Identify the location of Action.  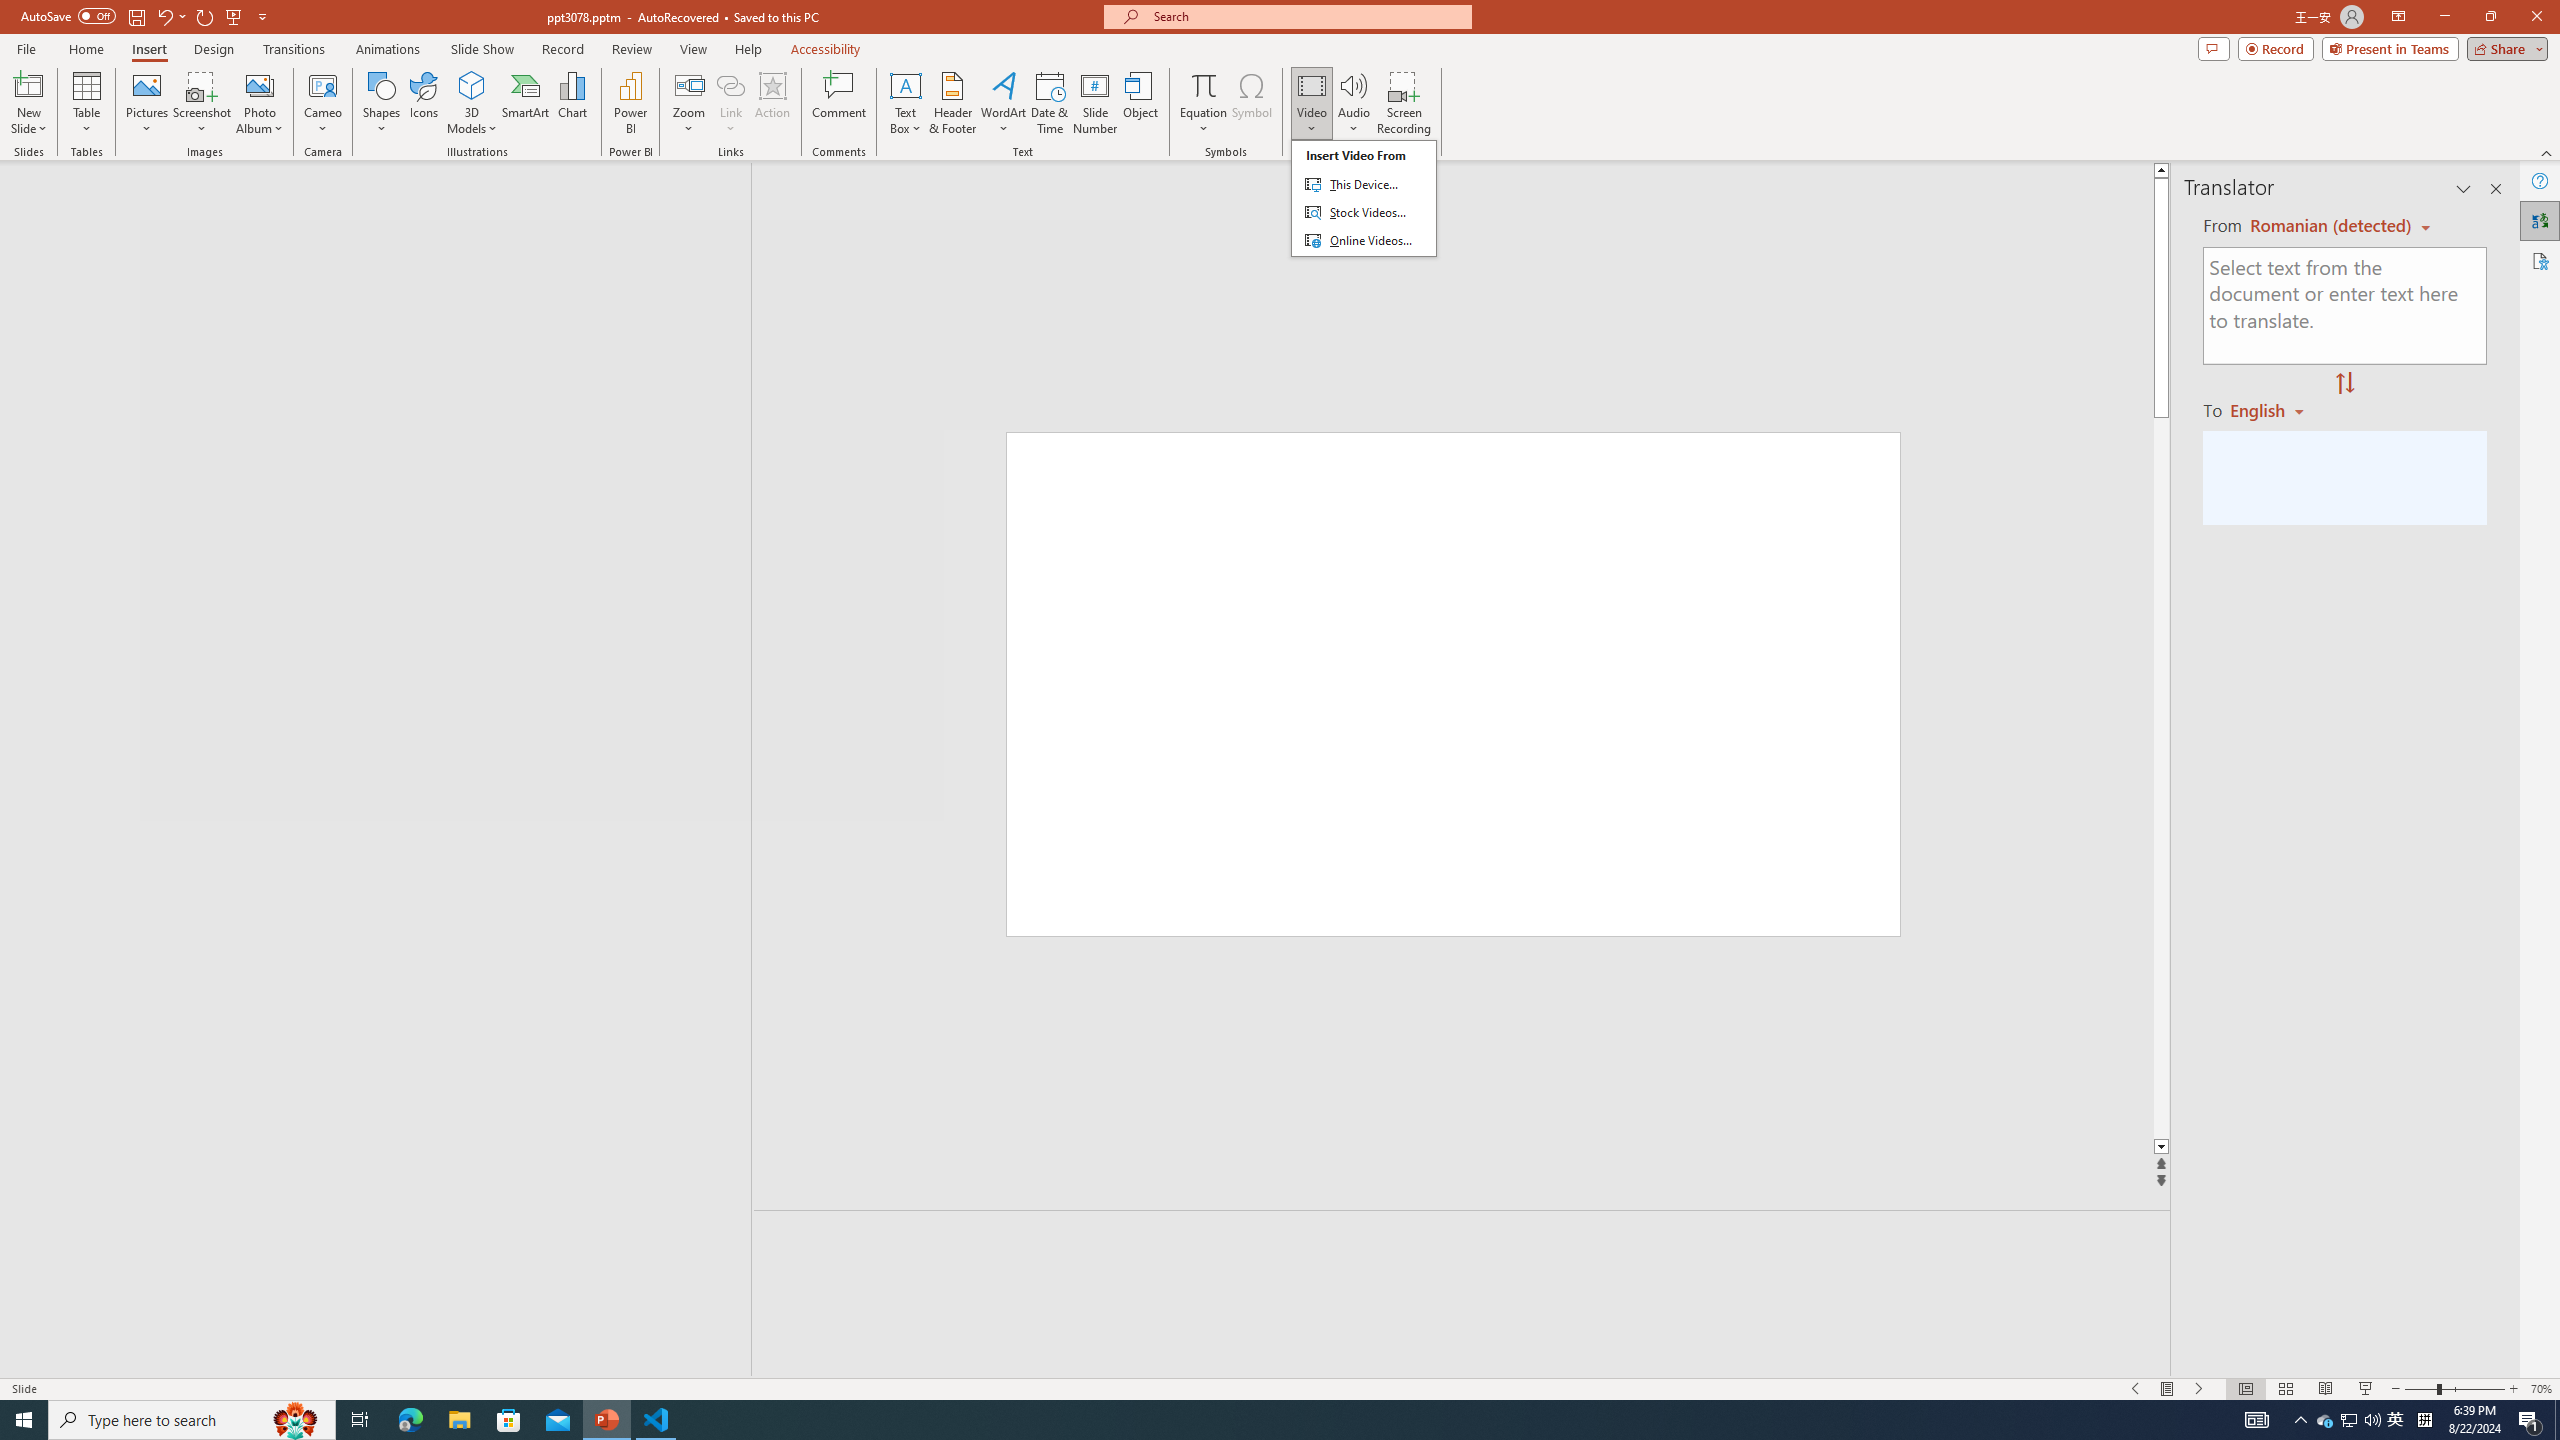
(772, 103).